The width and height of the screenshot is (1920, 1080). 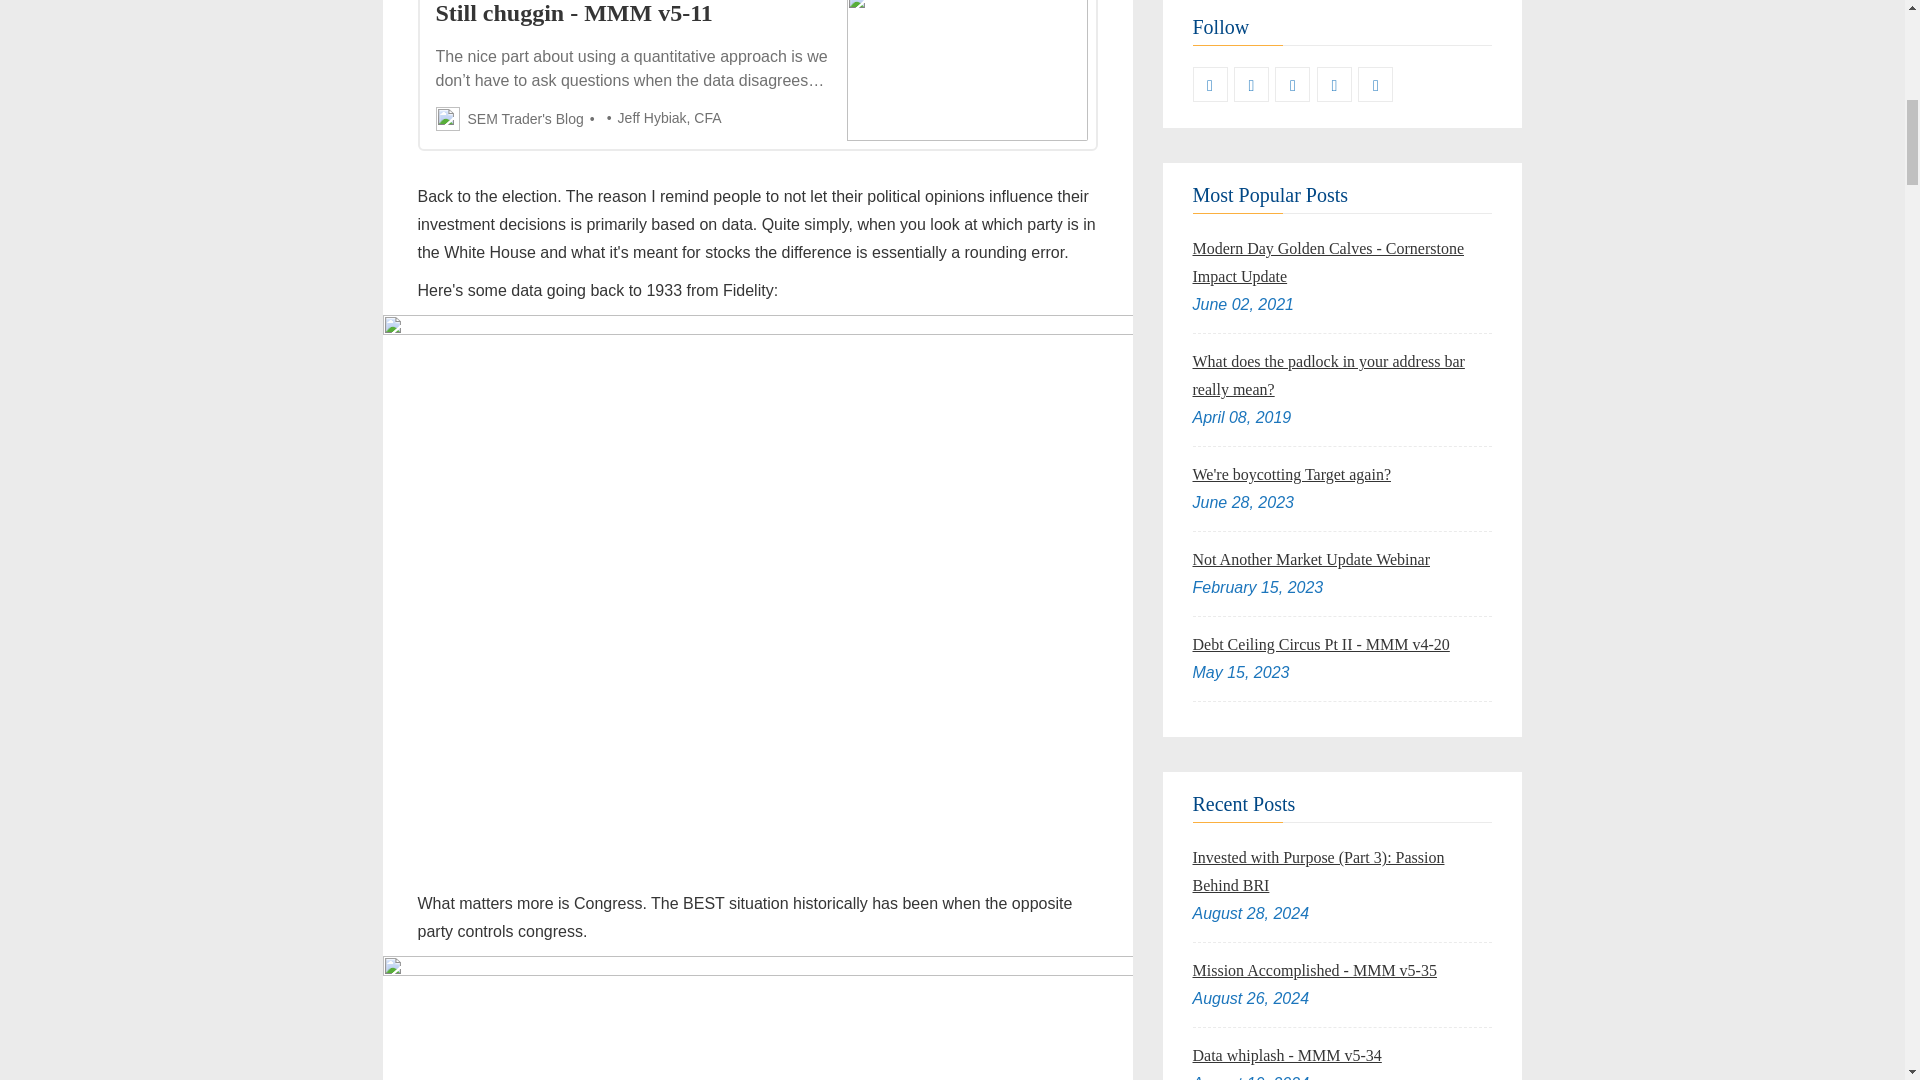 I want to click on We're boycotting Target again?, so click(x=1291, y=474).